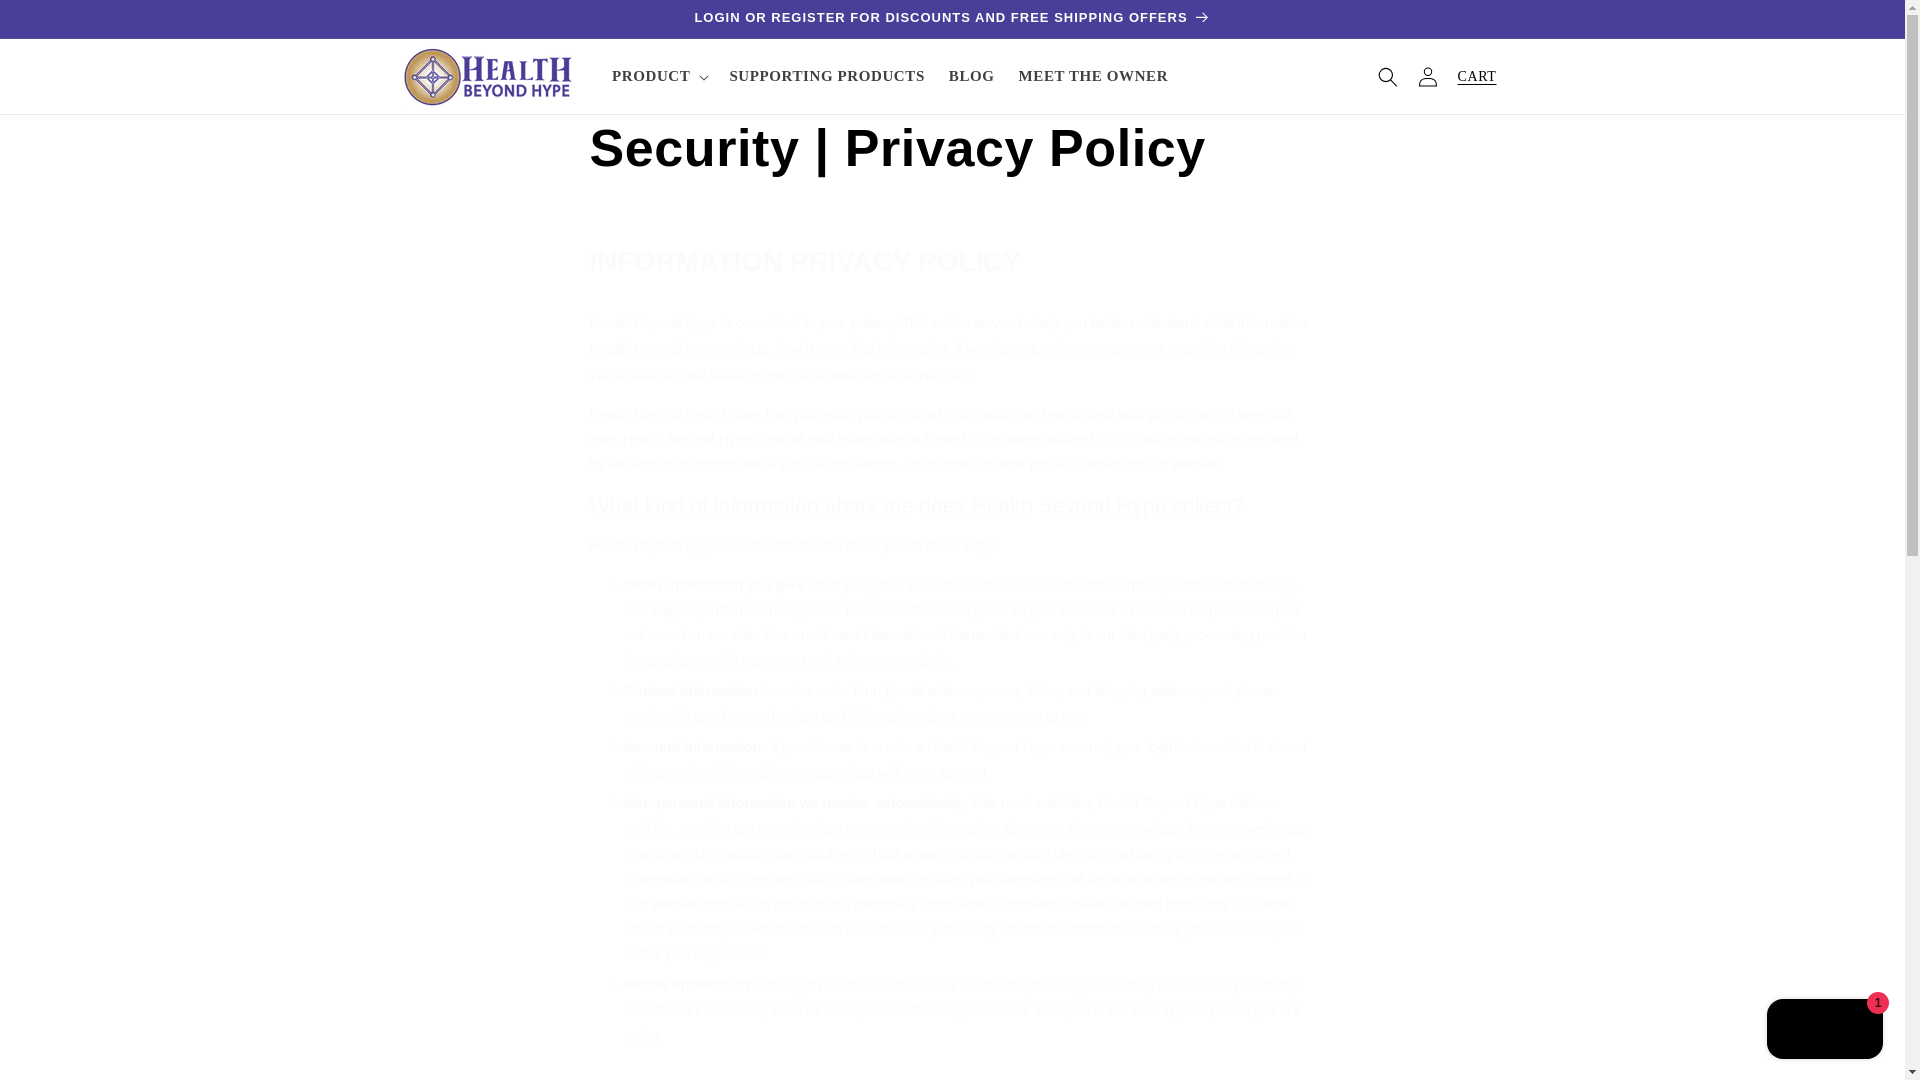 The image size is (1920, 1080). I want to click on Skip to content, so click(60, 23).